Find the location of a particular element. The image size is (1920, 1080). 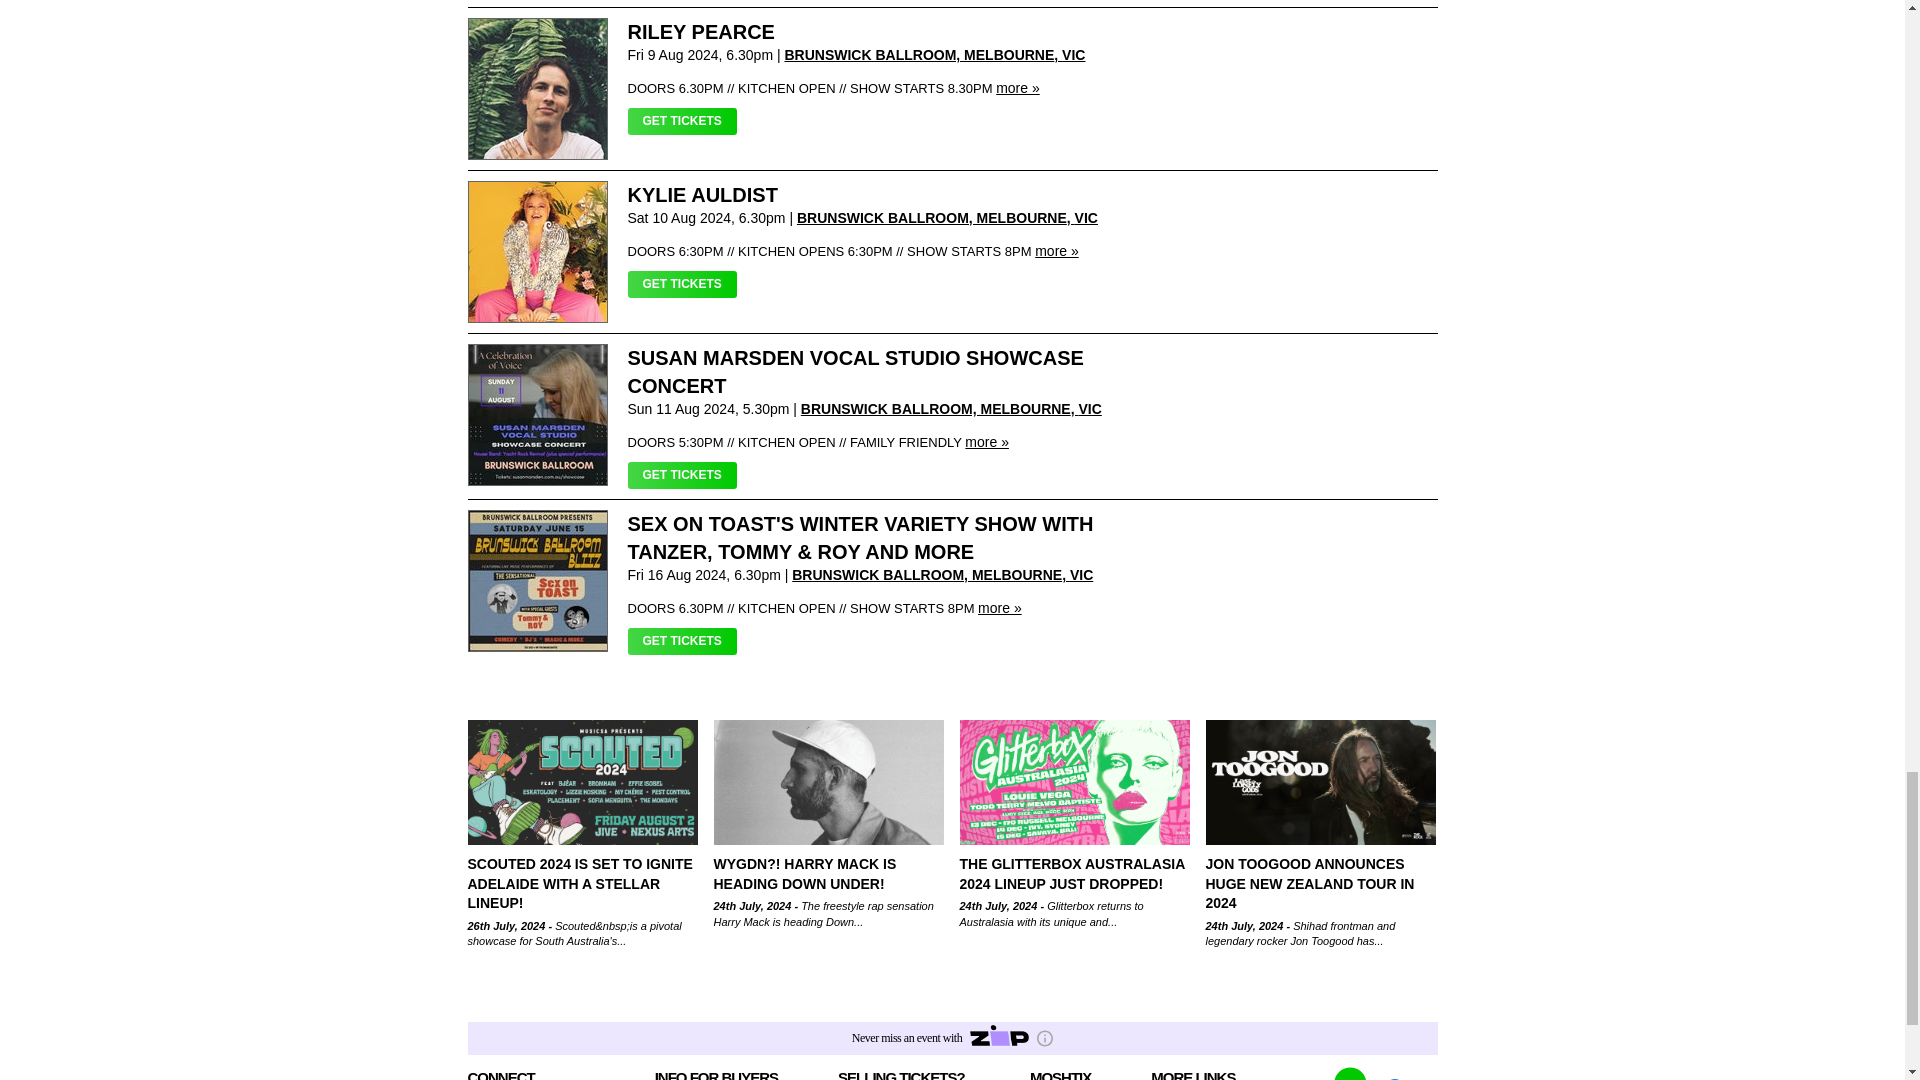

KYLIE AULDIST is located at coordinates (702, 194).